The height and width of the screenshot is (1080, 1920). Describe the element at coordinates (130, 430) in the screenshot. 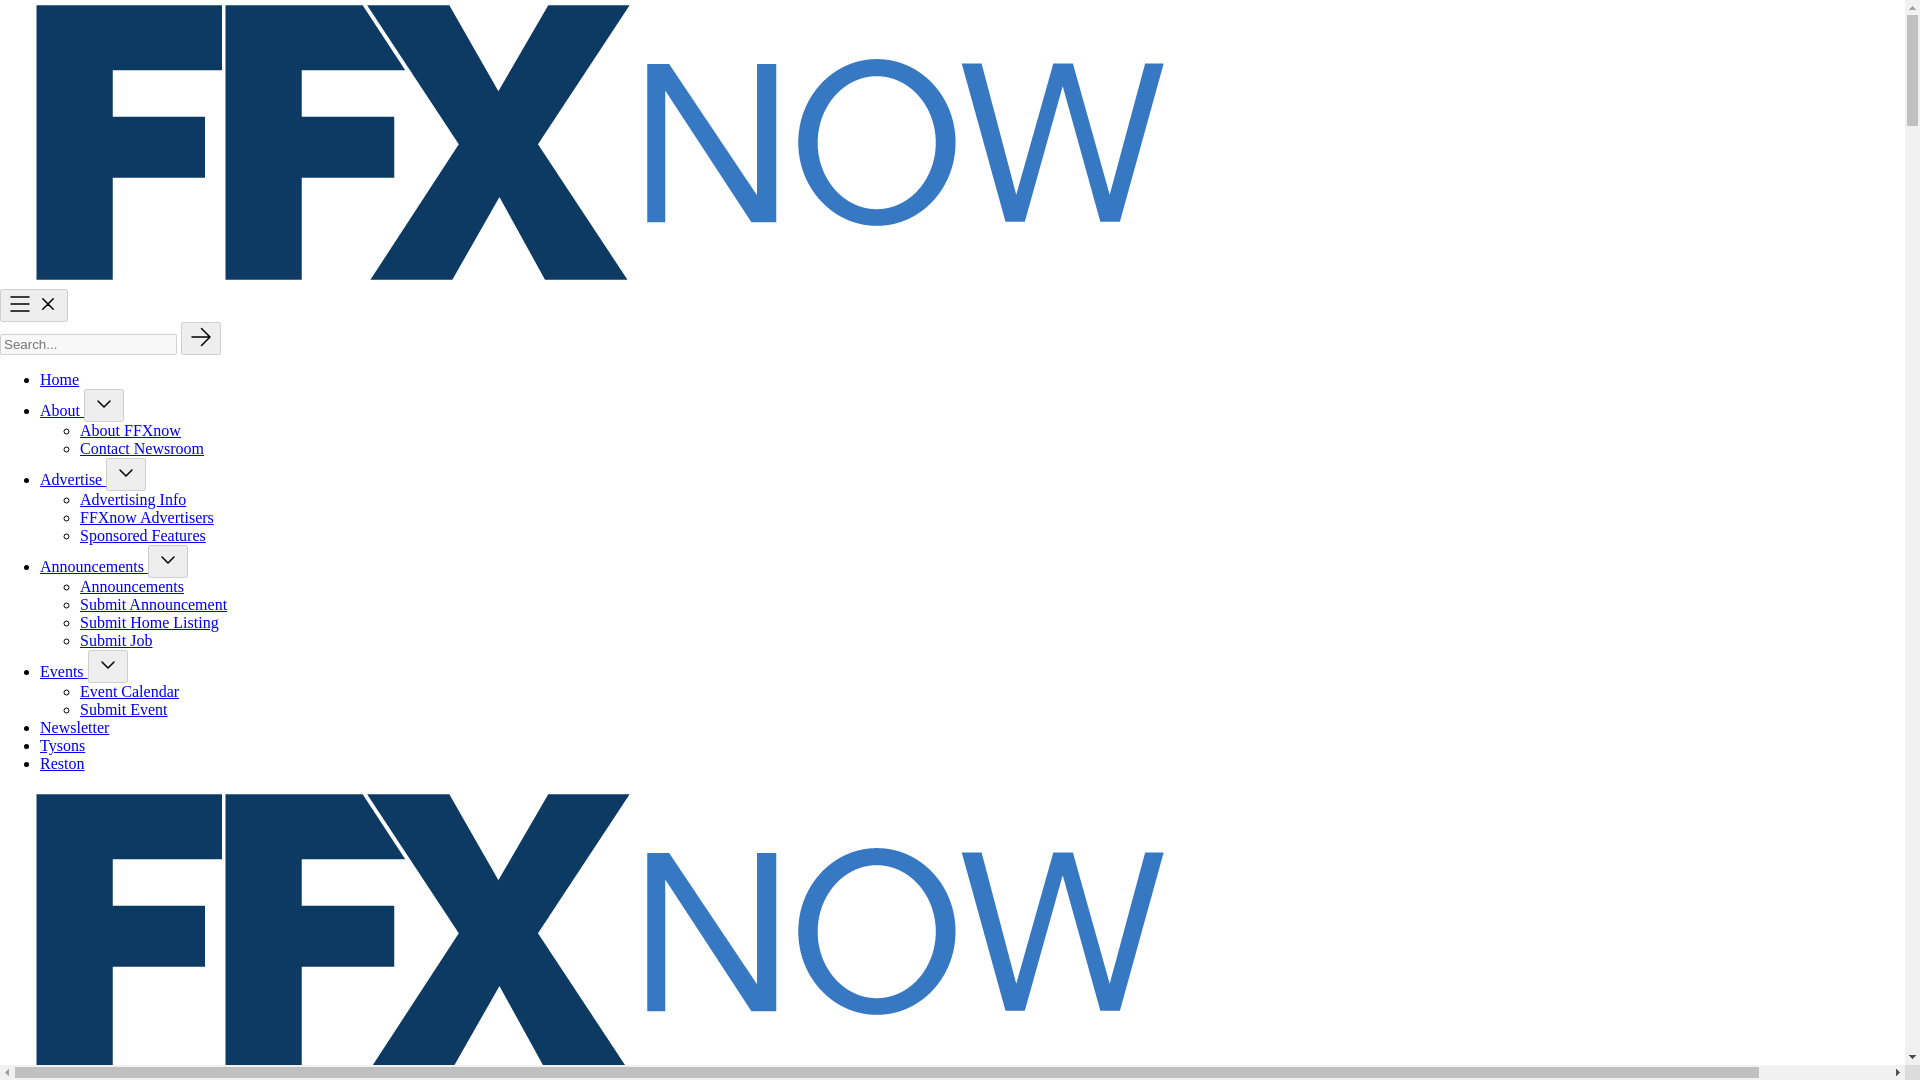

I see `About FFXnow` at that location.